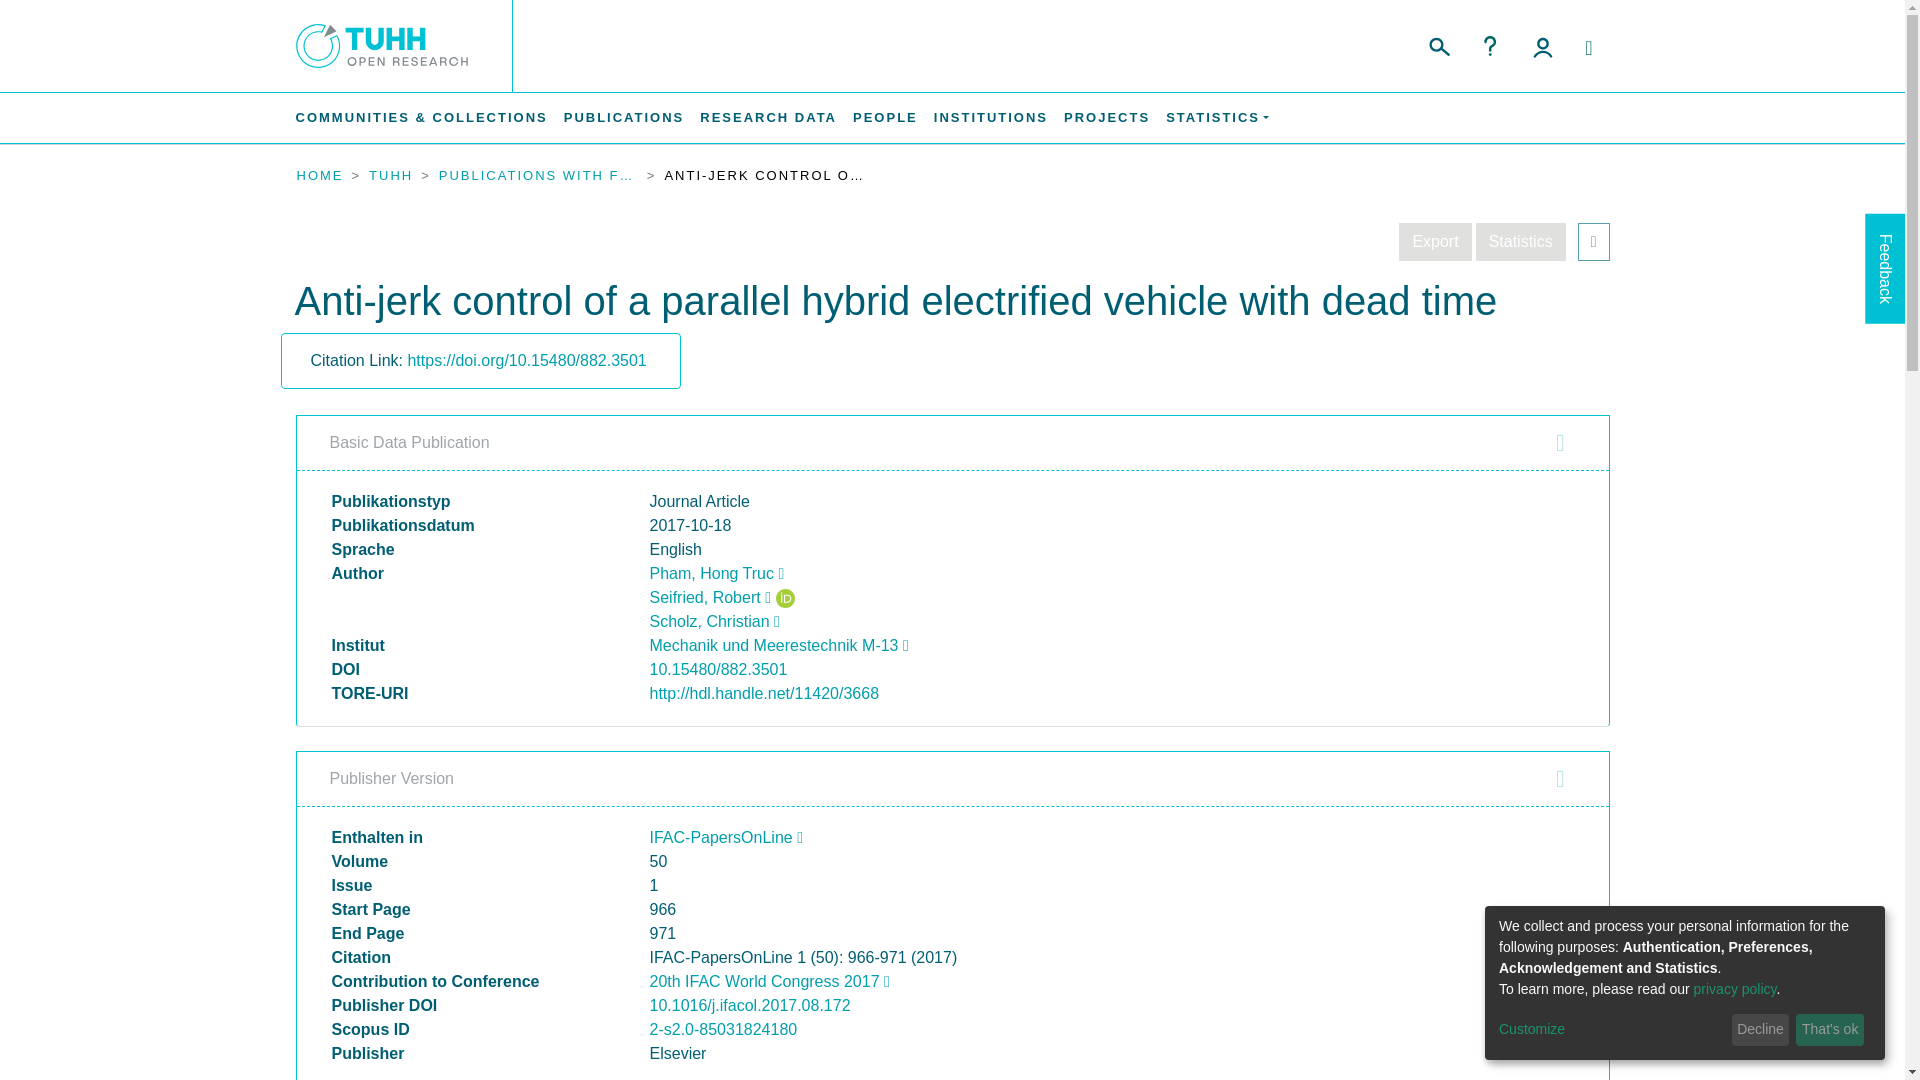  What do you see at coordinates (624, 117) in the screenshot?
I see `PUBLICATIONS` at bounding box center [624, 117].